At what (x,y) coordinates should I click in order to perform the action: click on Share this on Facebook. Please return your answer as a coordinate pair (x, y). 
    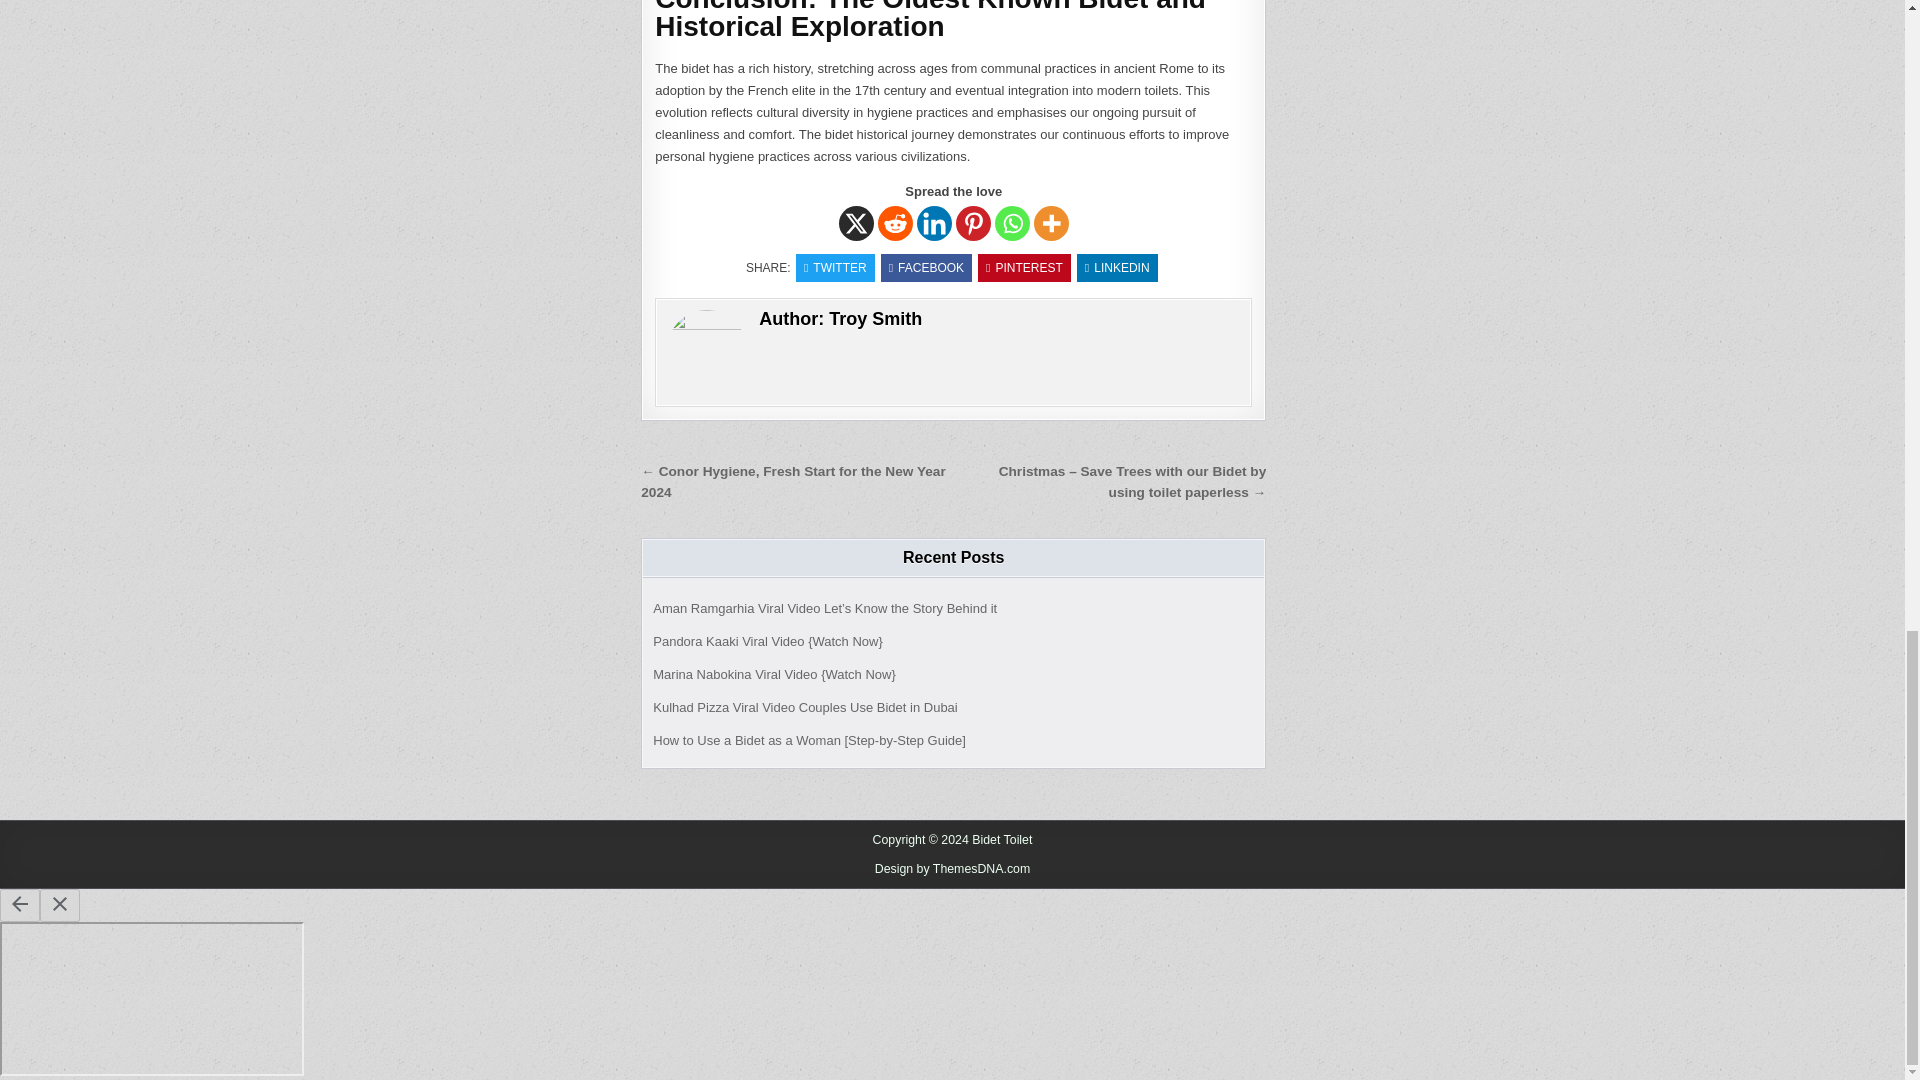
    Looking at the image, I should click on (926, 267).